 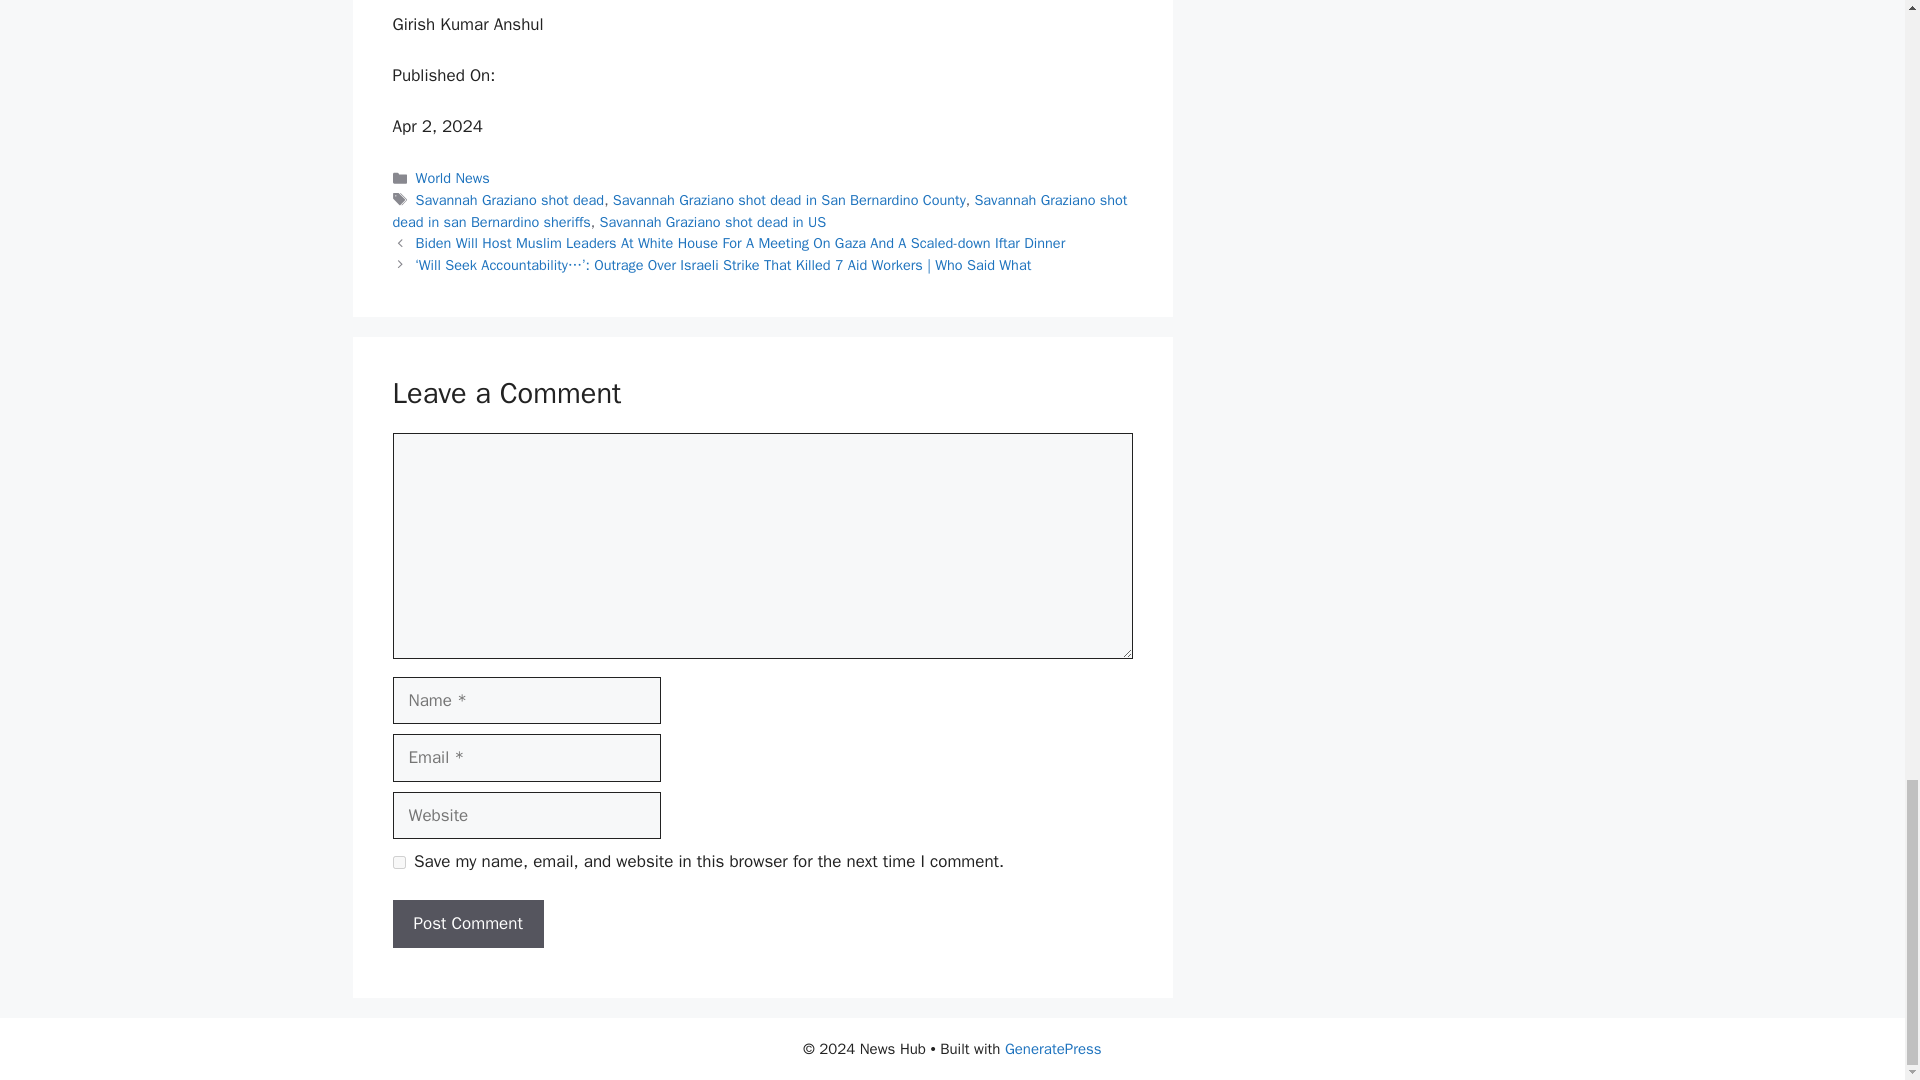 What do you see at coordinates (510, 200) in the screenshot?
I see `Savannah Graziano shot dead` at bounding box center [510, 200].